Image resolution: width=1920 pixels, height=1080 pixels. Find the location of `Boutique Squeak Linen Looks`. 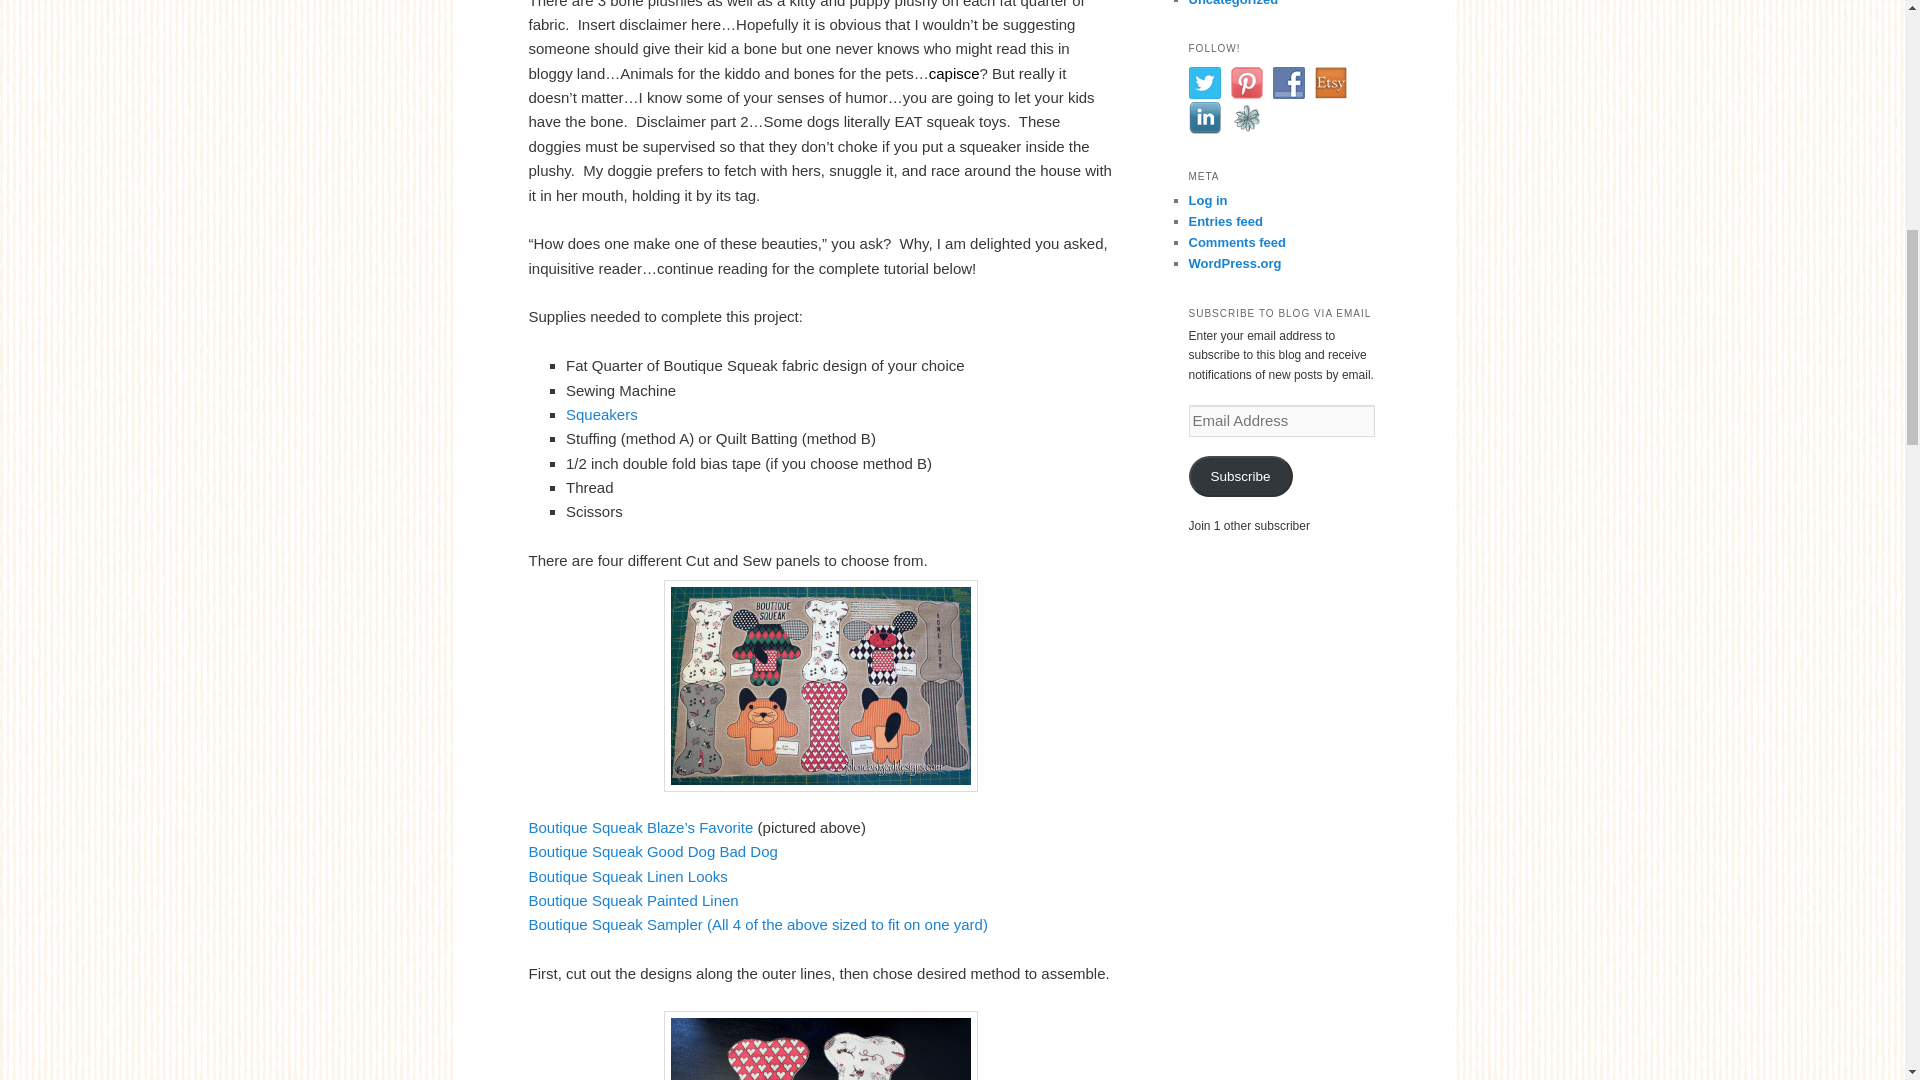

Boutique Squeak Linen Looks is located at coordinates (628, 876).